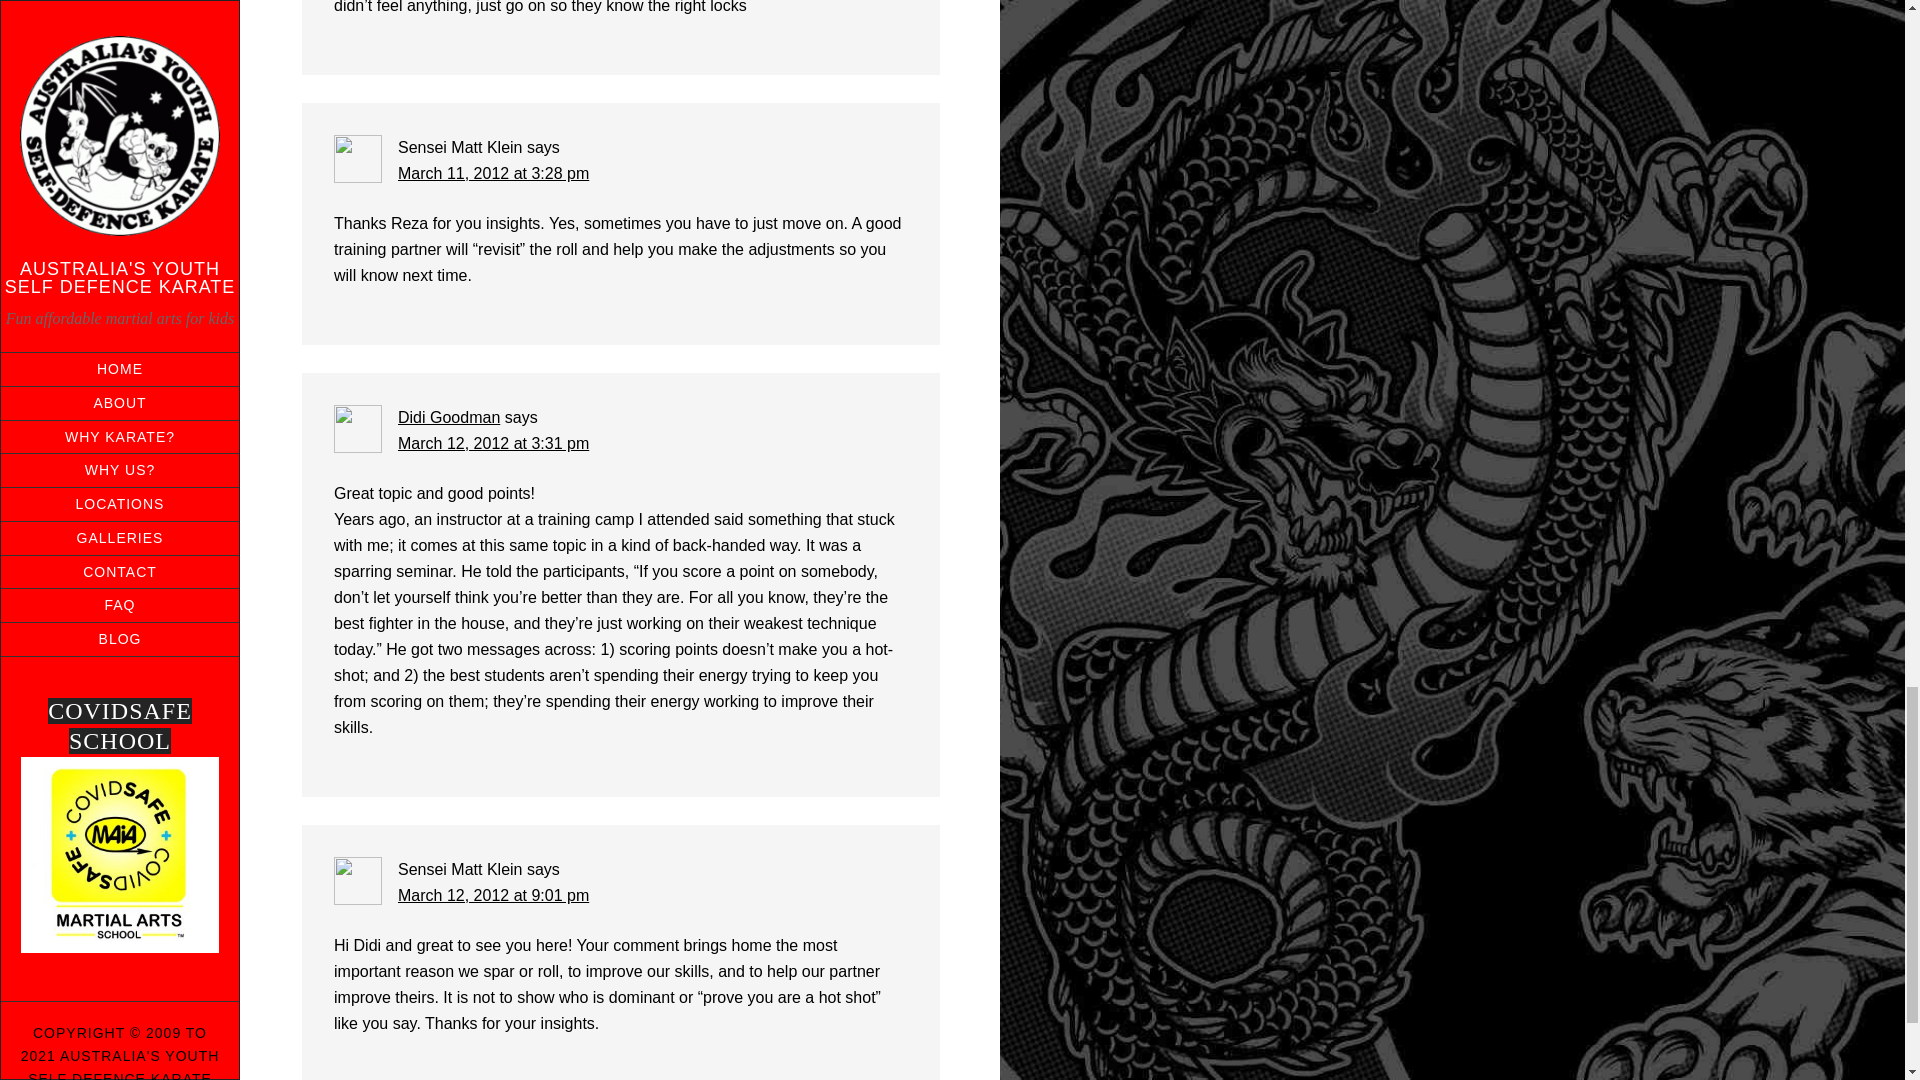  Describe the element at coordinates (493, 444) in the screenshot. I see `March 12, 2012 at 3:31 pm` at that location.